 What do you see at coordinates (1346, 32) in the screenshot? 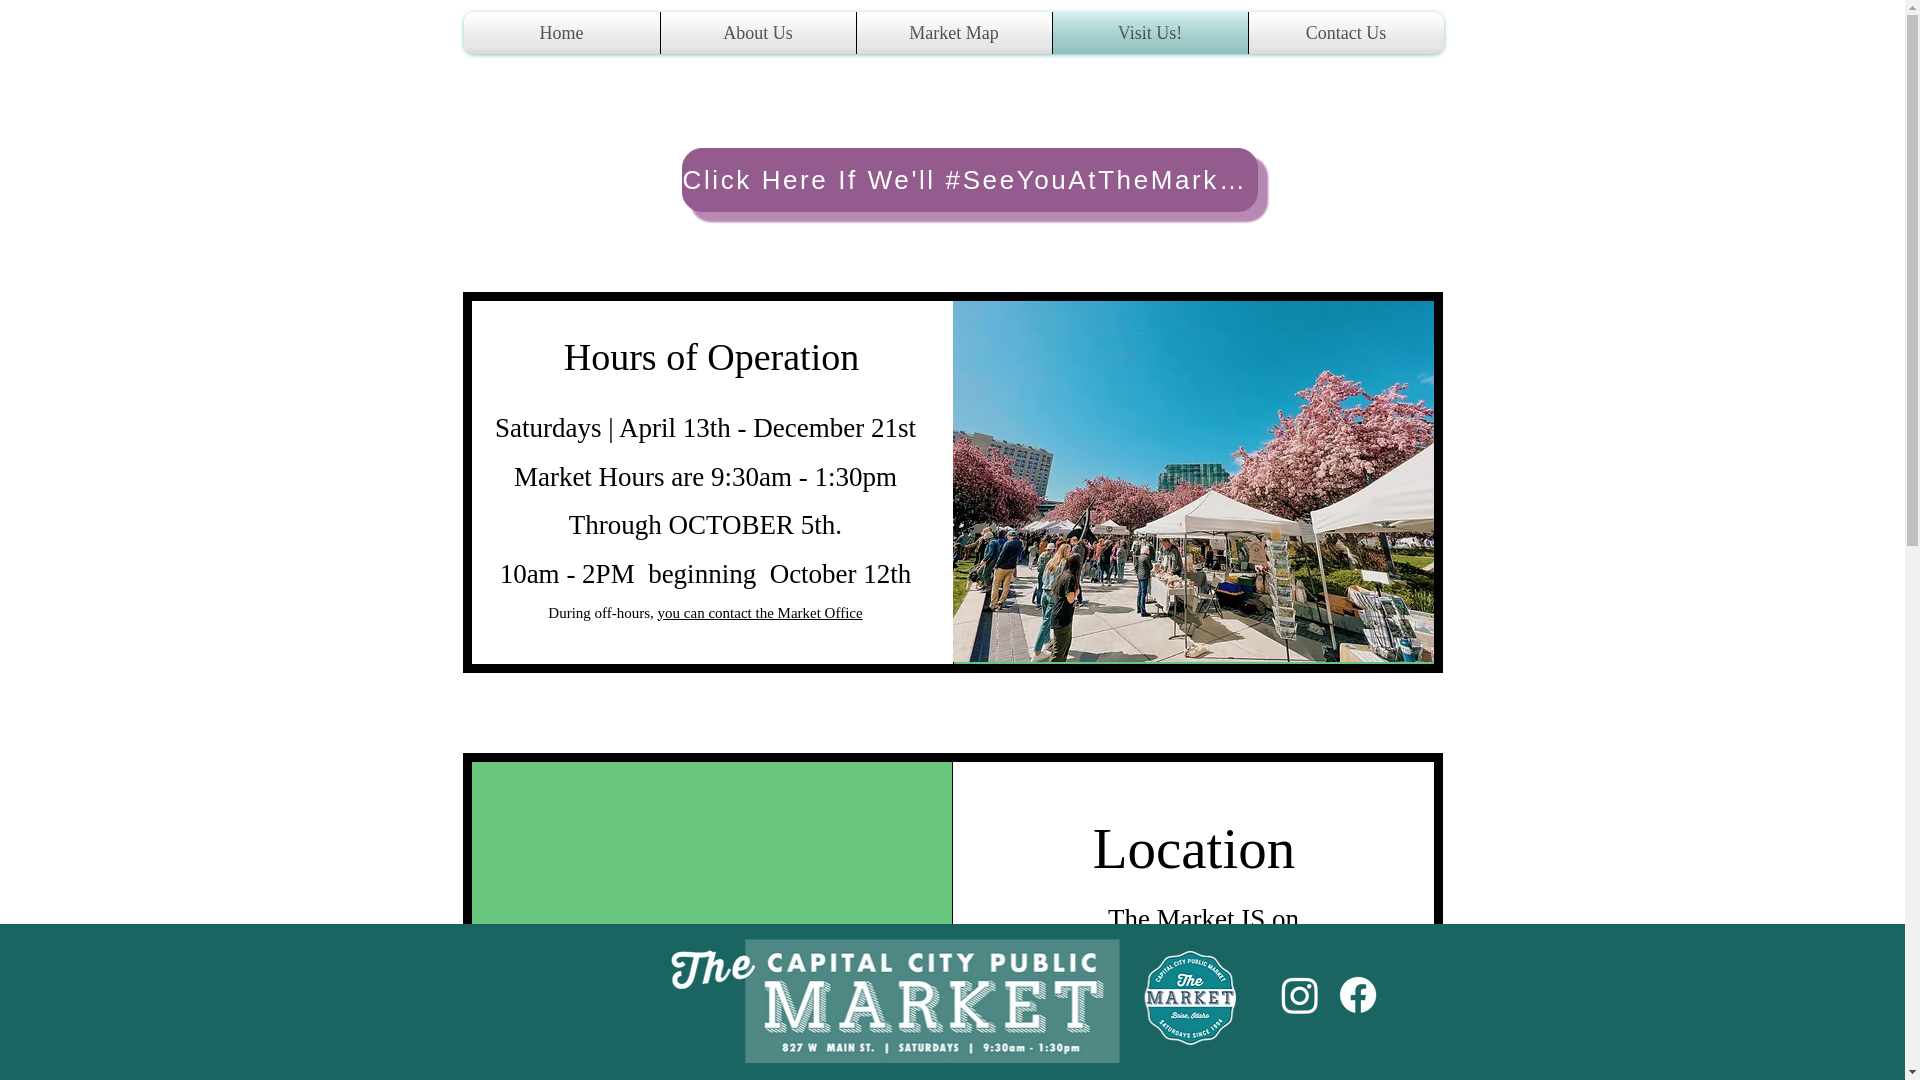
I see `Contact Us` at bounding box center [1346, 32].